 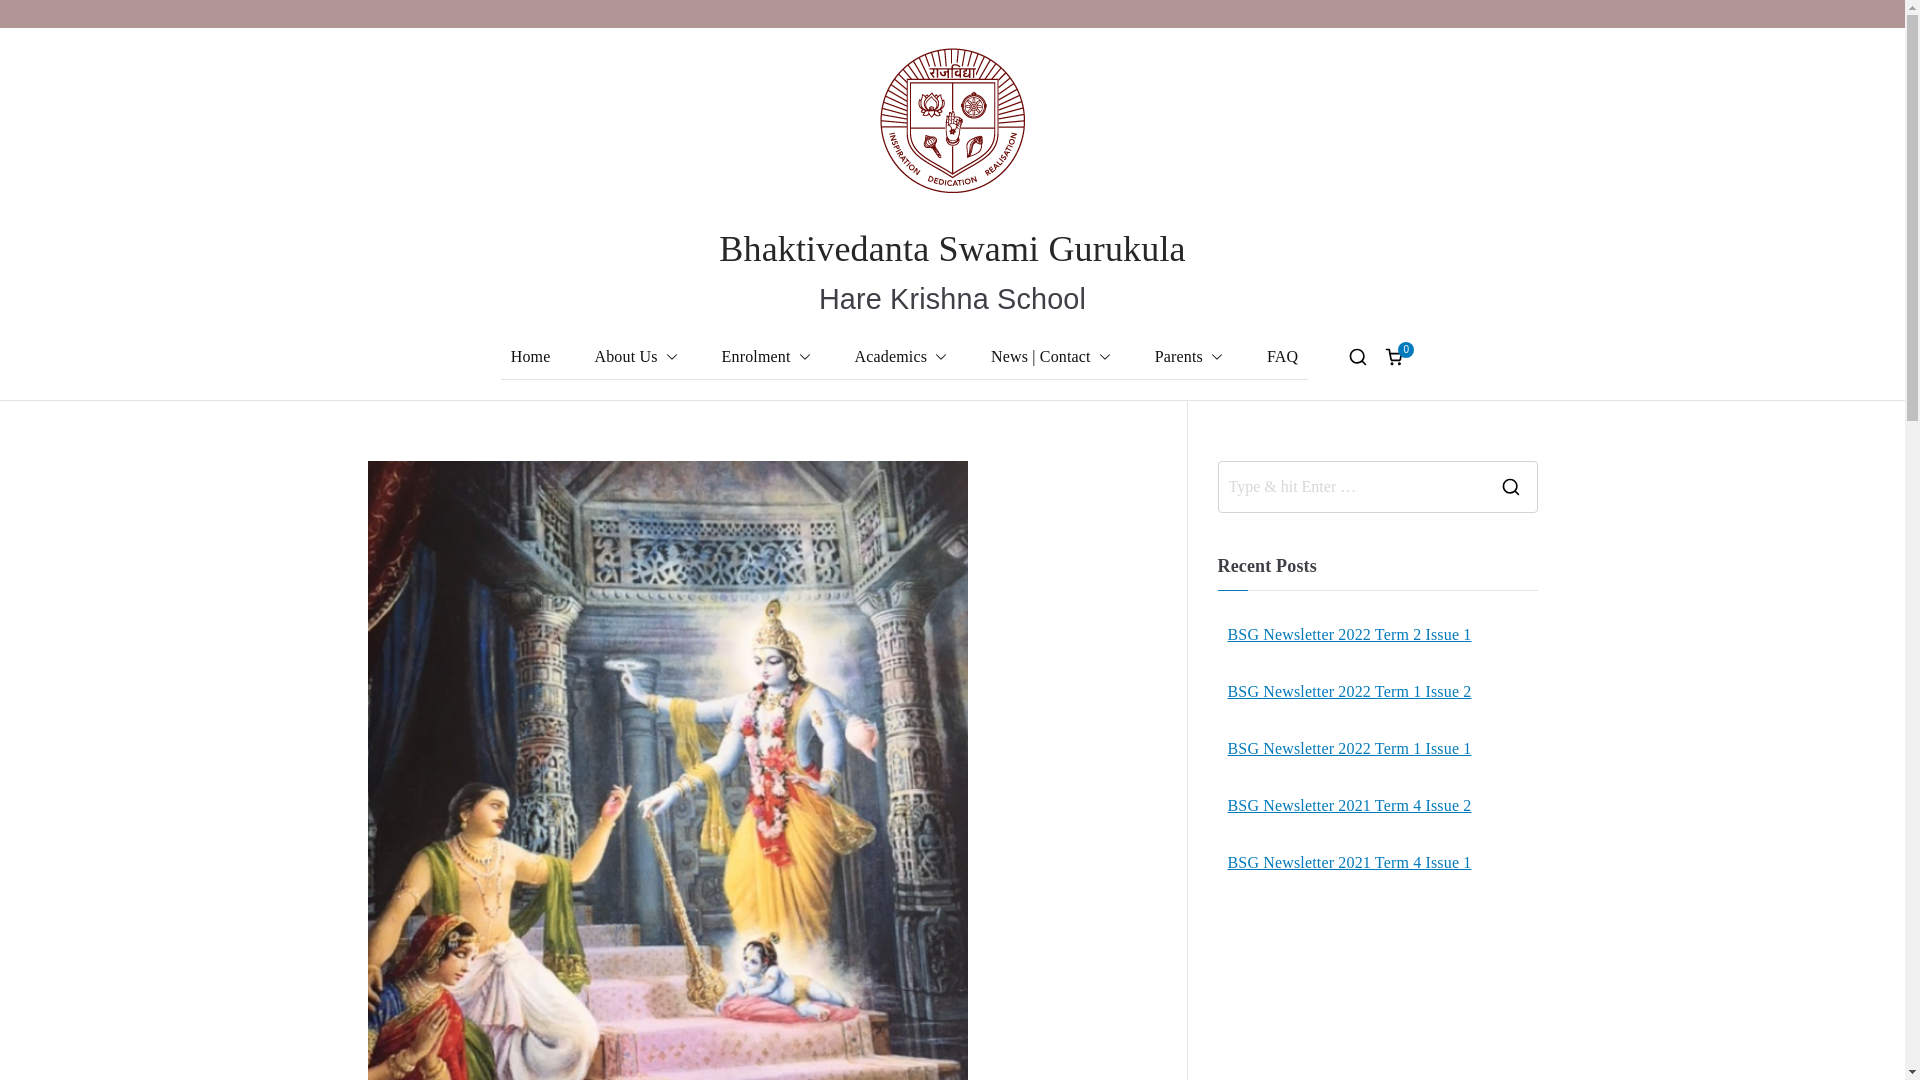 I want to click on Enrolment, so click(x=766, y=357).